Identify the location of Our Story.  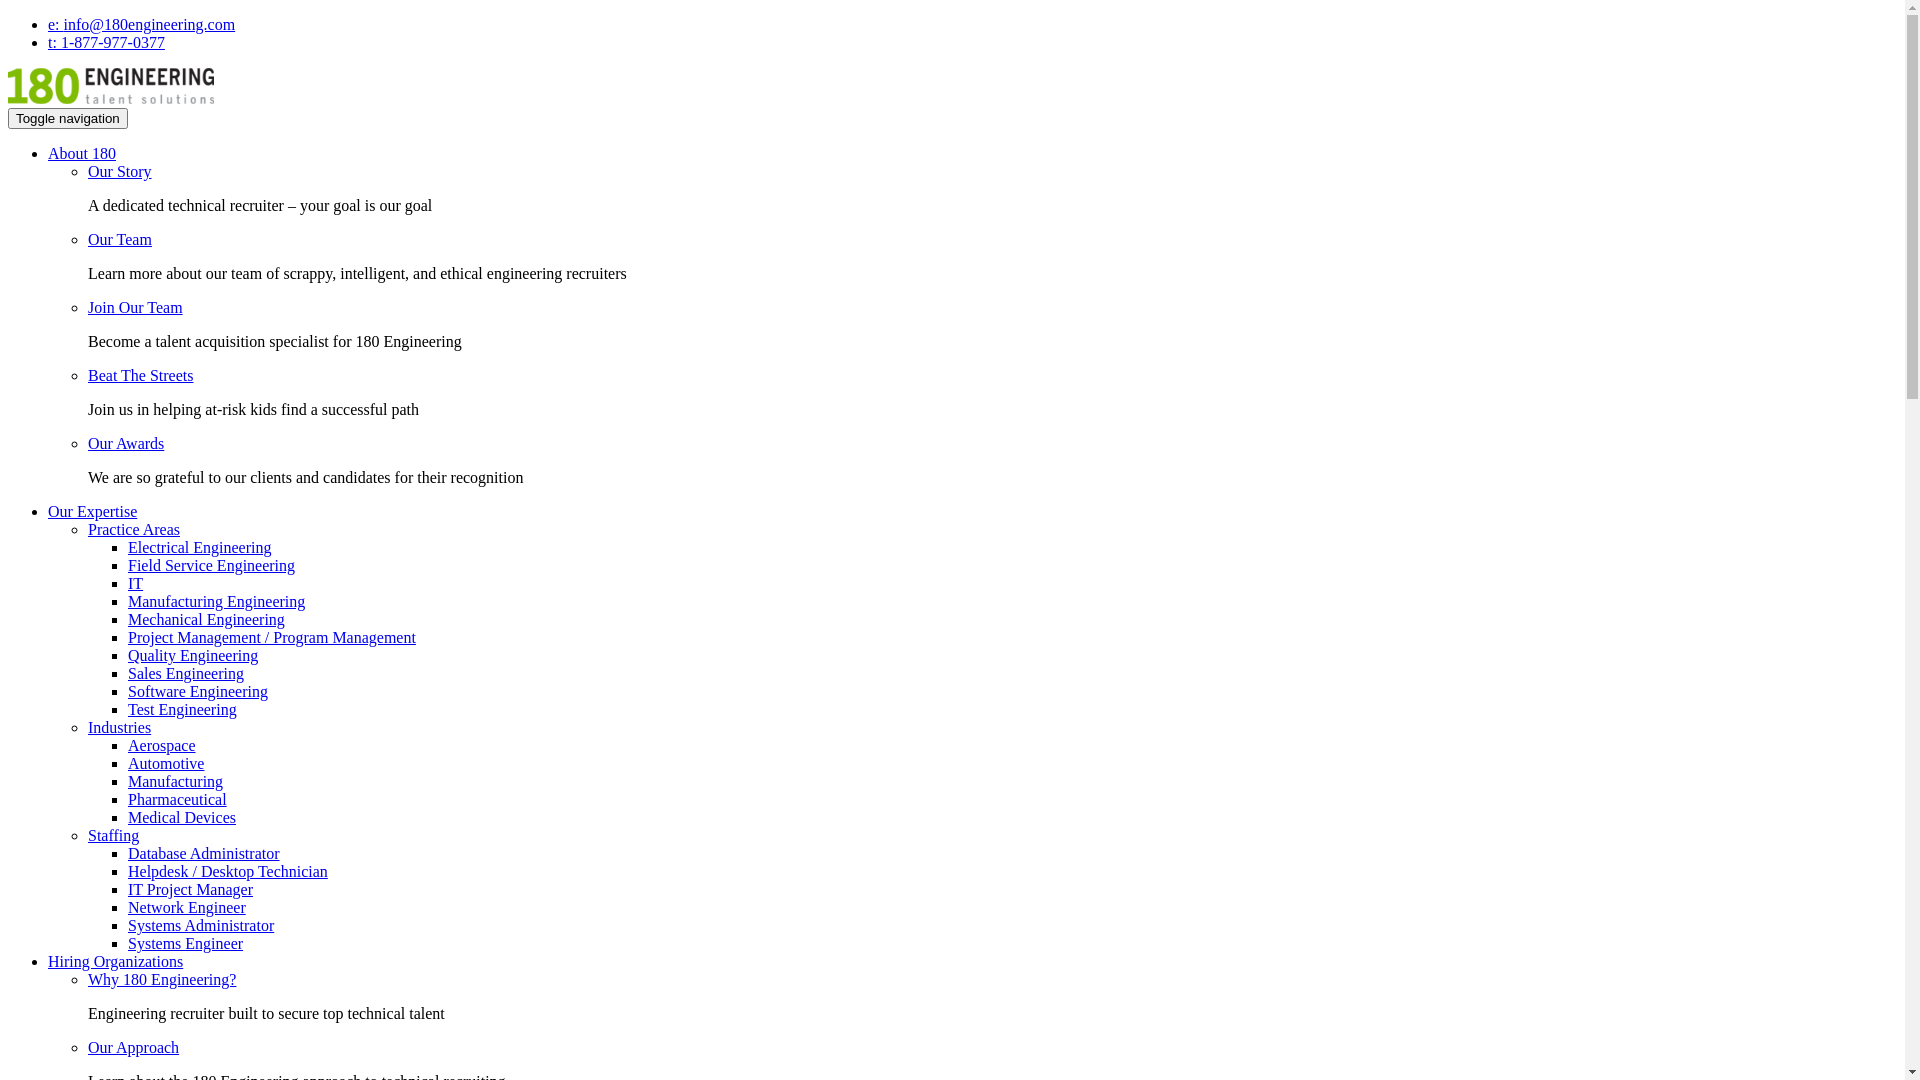
(120, 172).